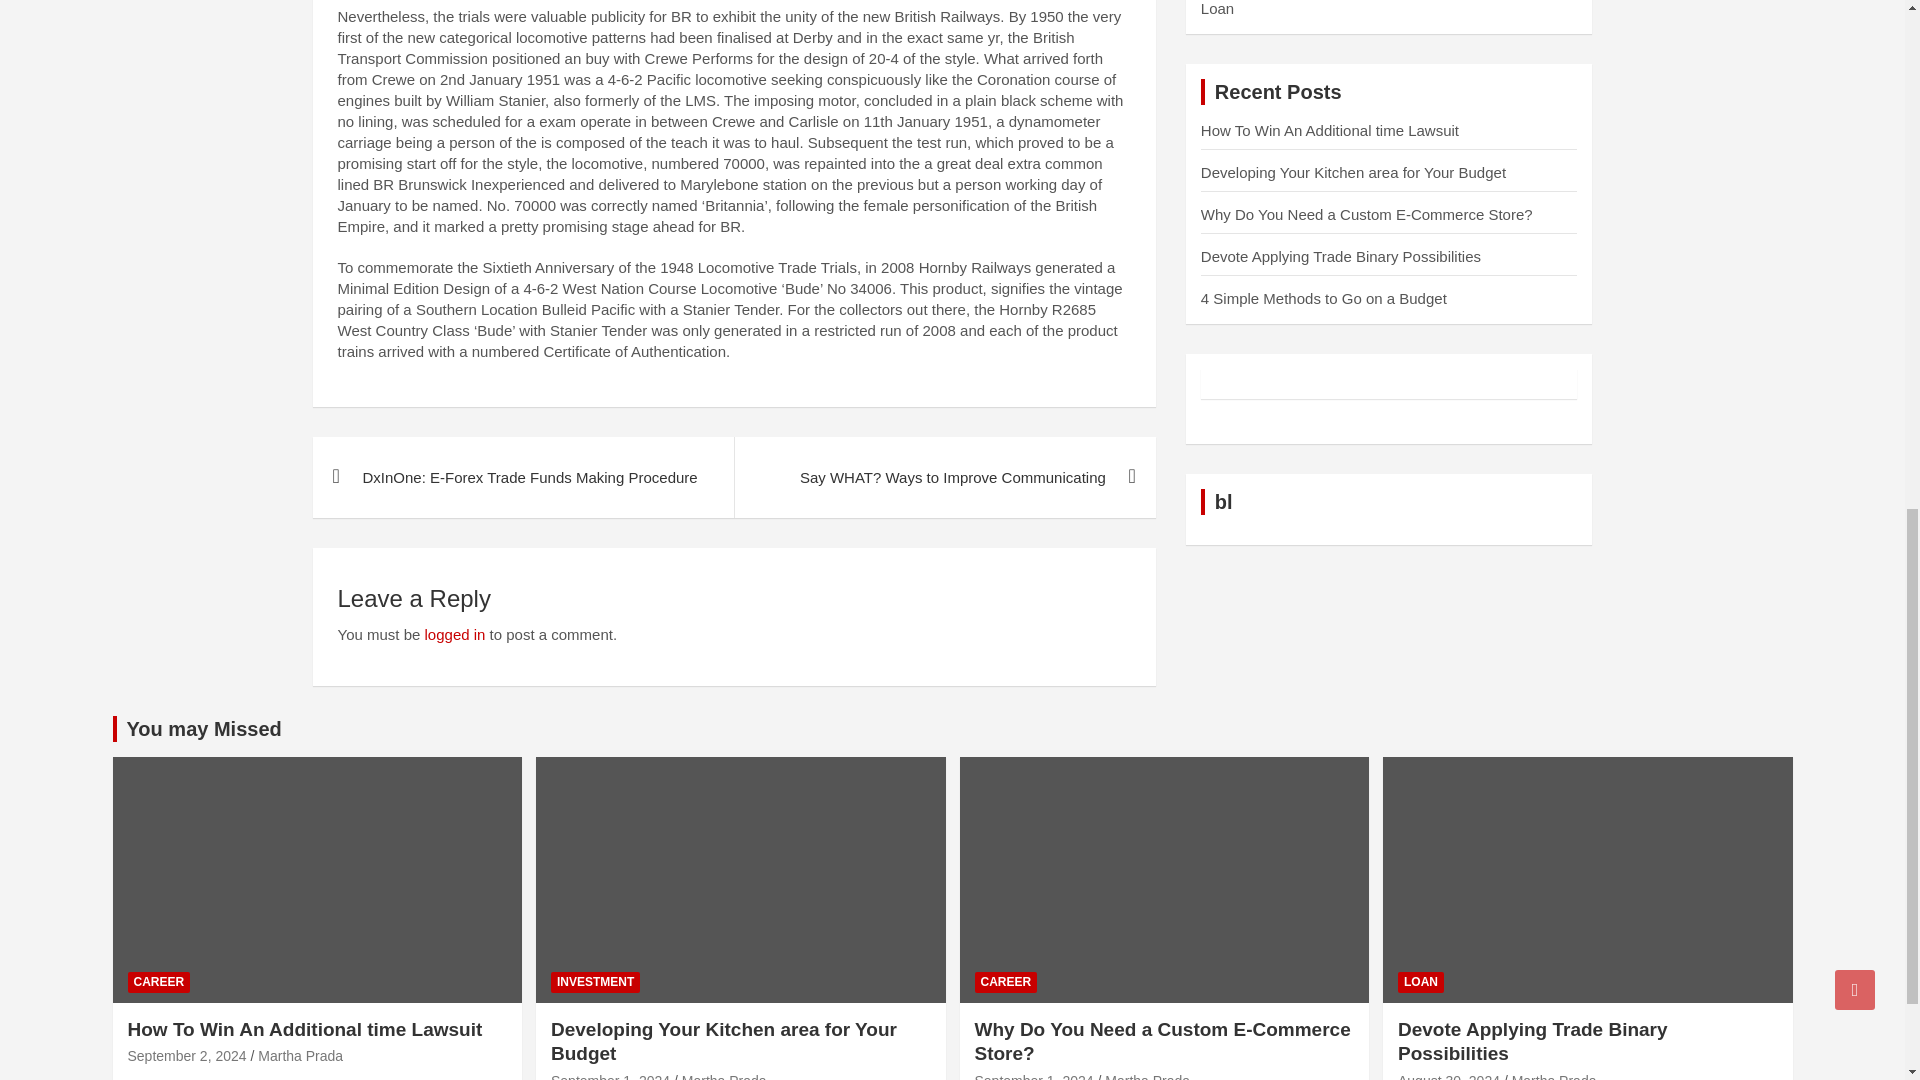 The height and width of the screenshot is (1080, 1920). Describe the element at coordinates (1330, 130) in the screenshot. I see `How To Win An Additional time Lawsuit` at that location.